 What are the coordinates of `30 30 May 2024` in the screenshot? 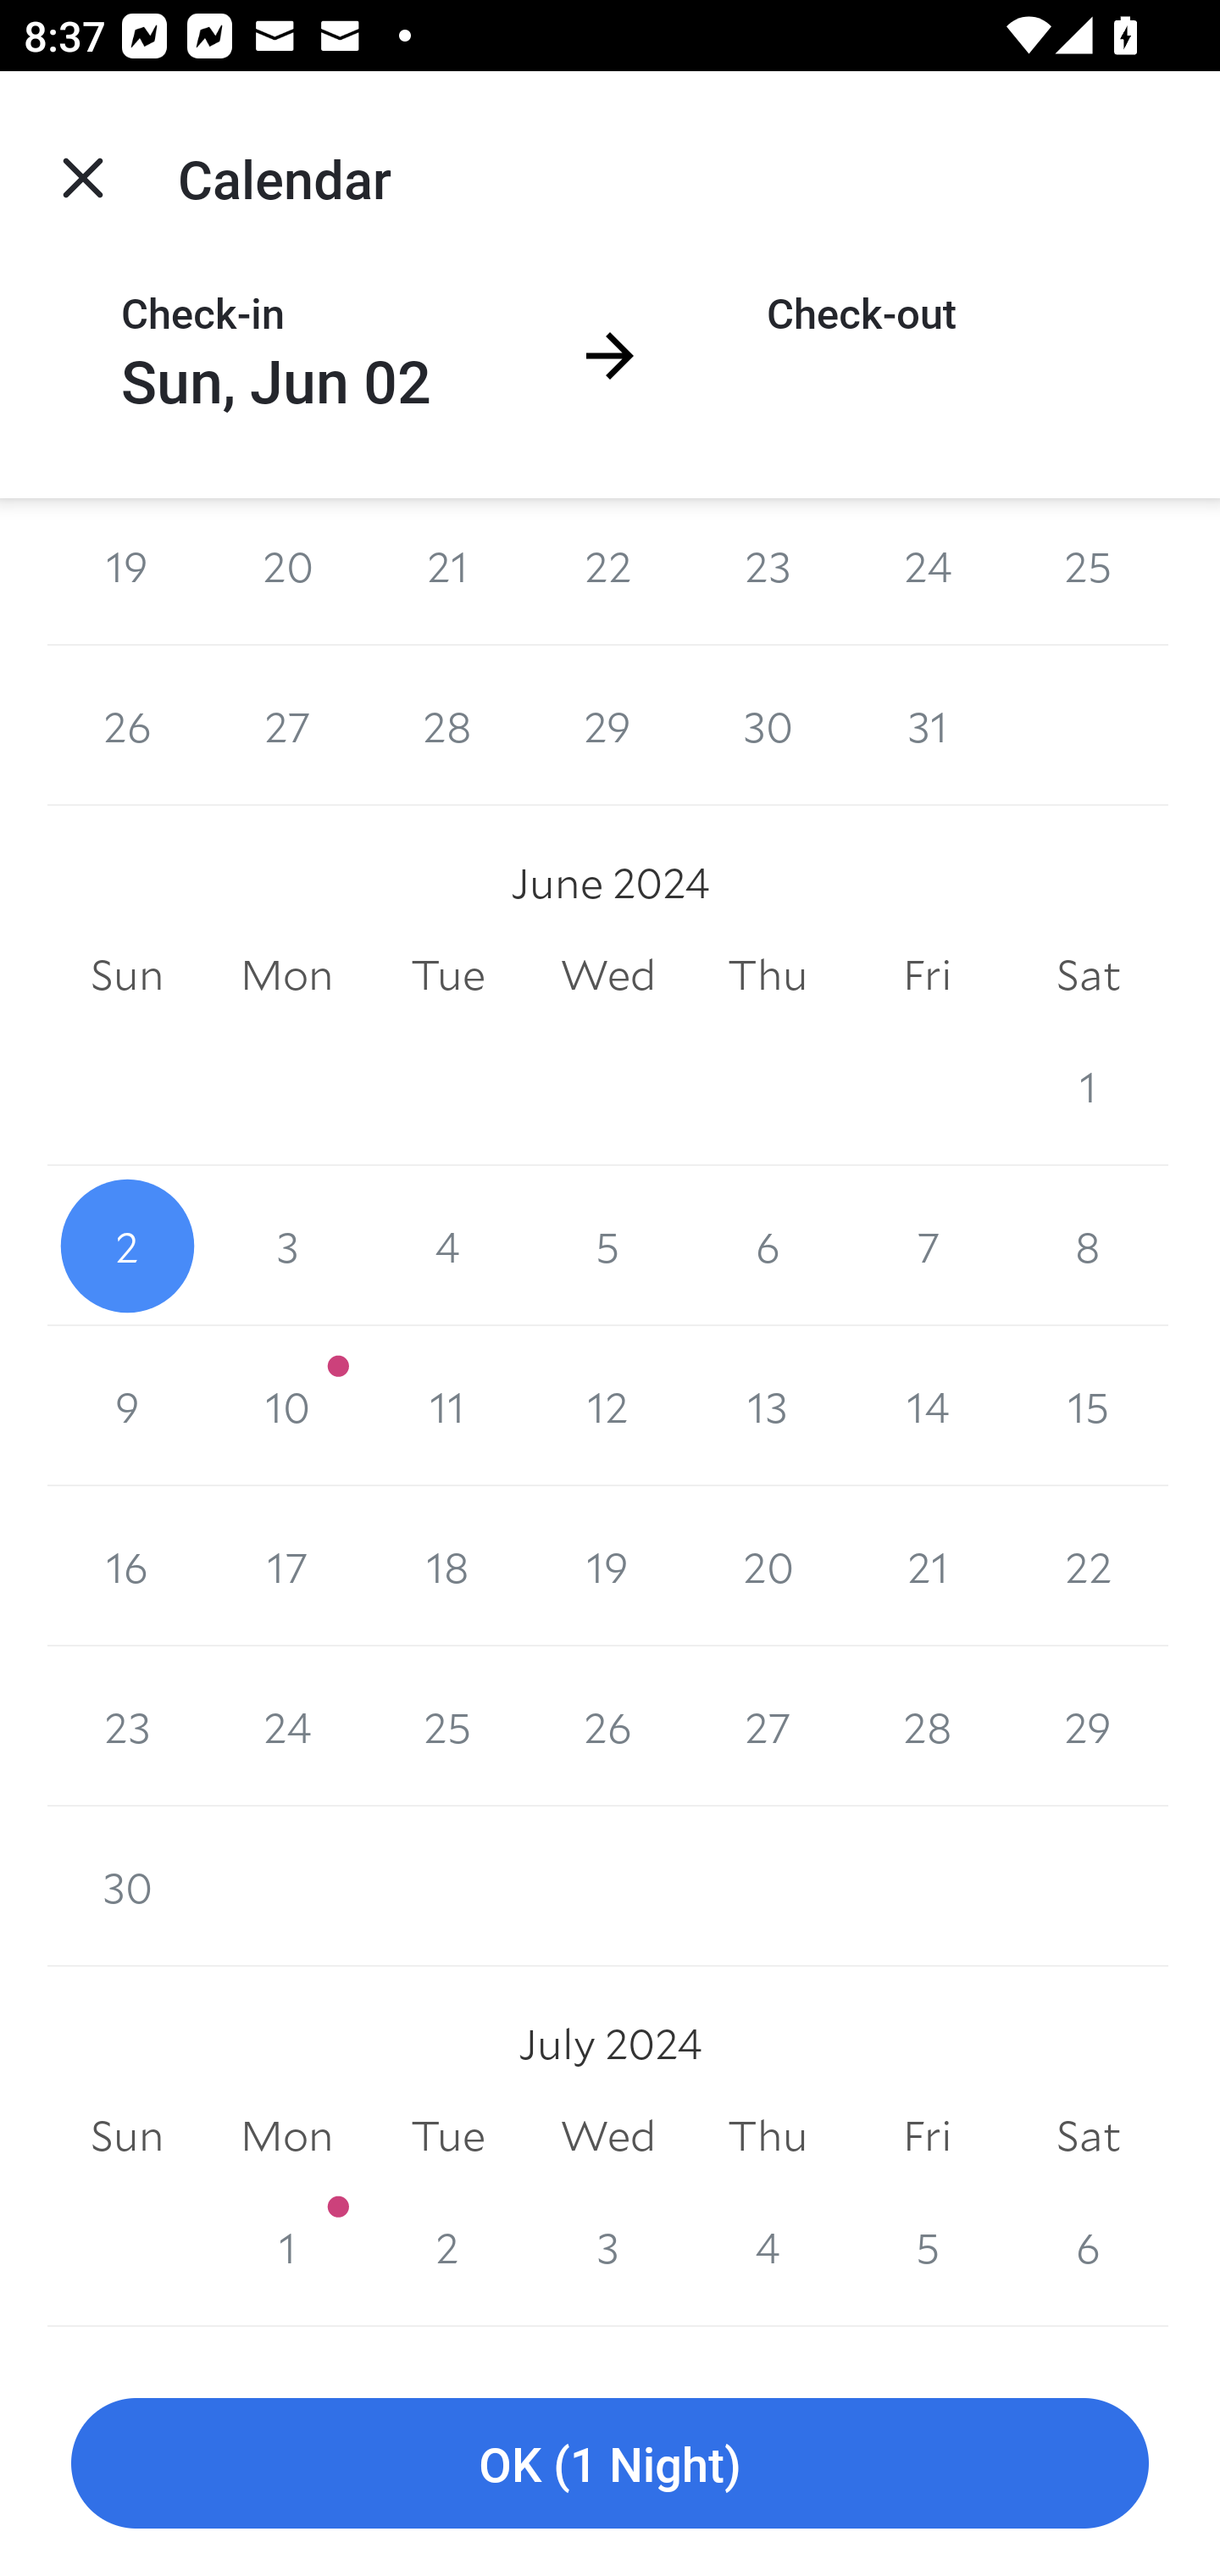 It's located at (768, 726).